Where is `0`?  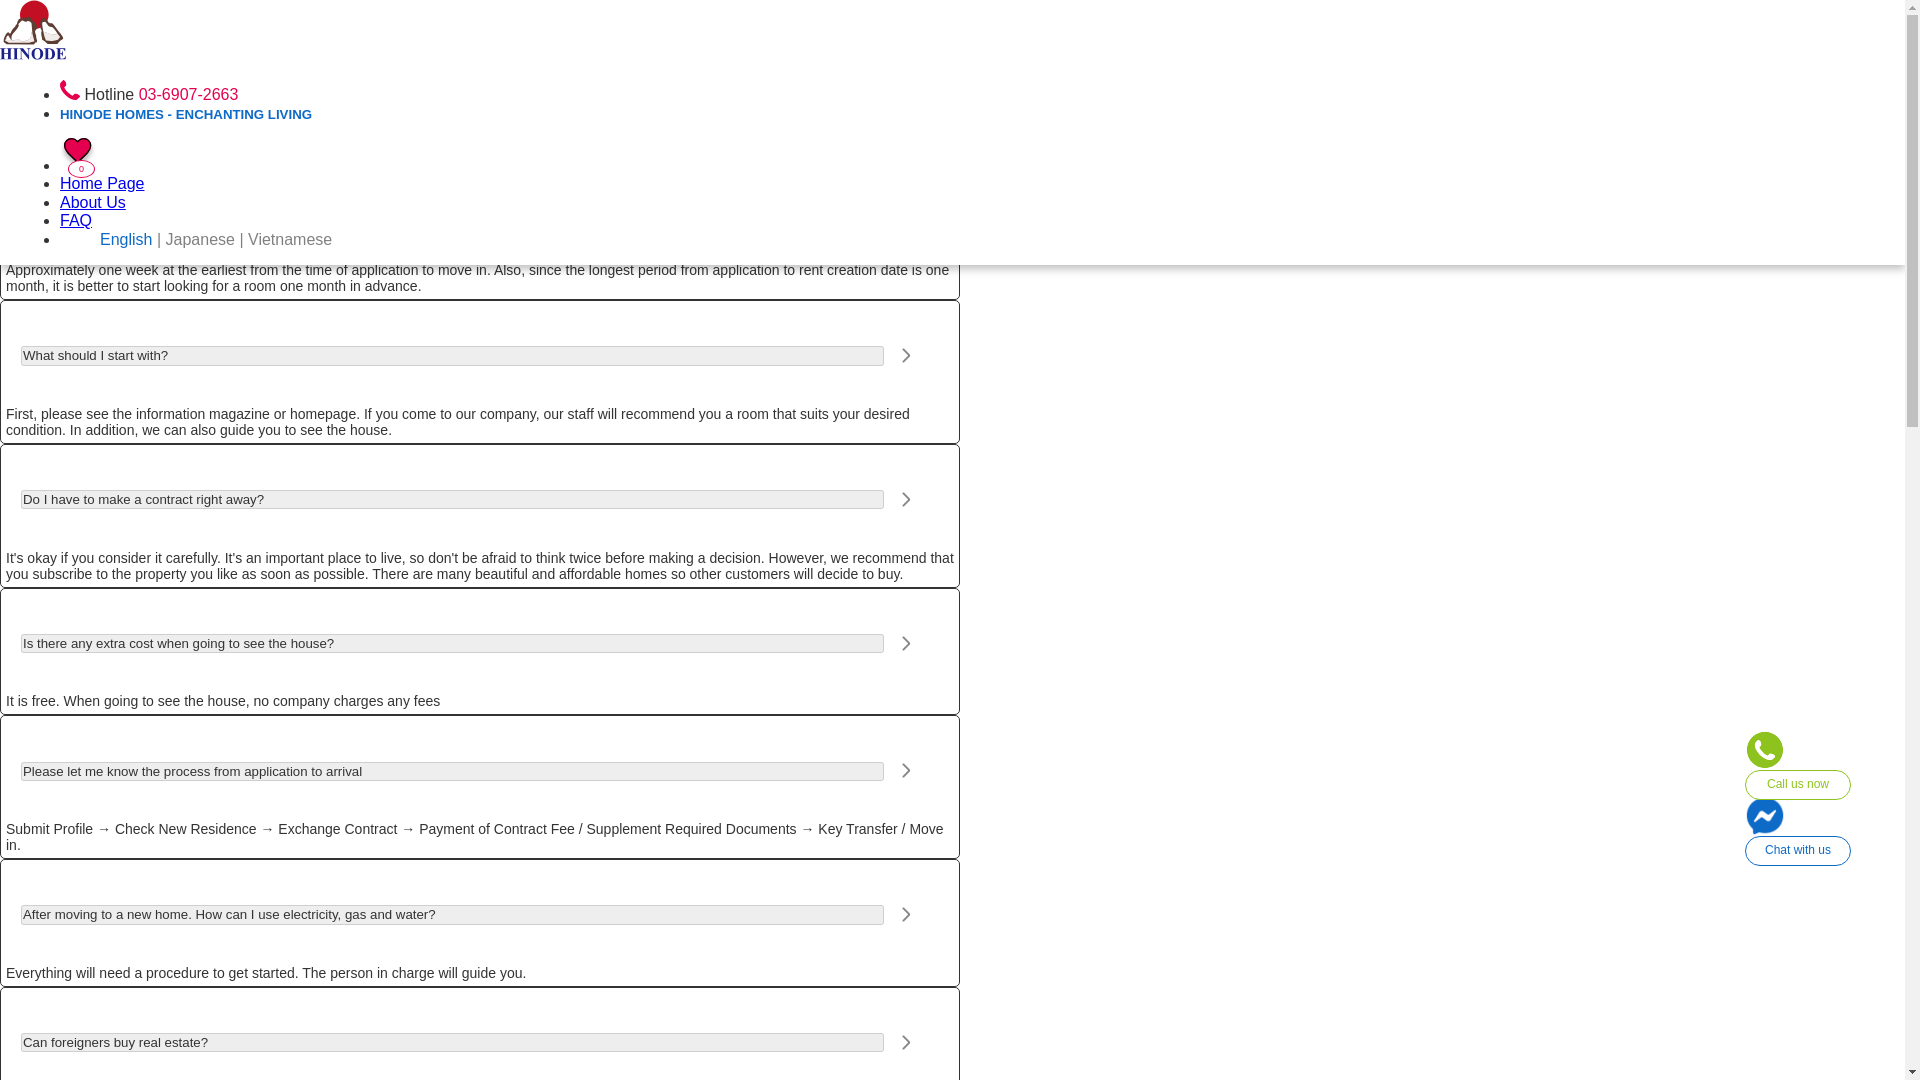 0 is located at coordinates (78, 164).